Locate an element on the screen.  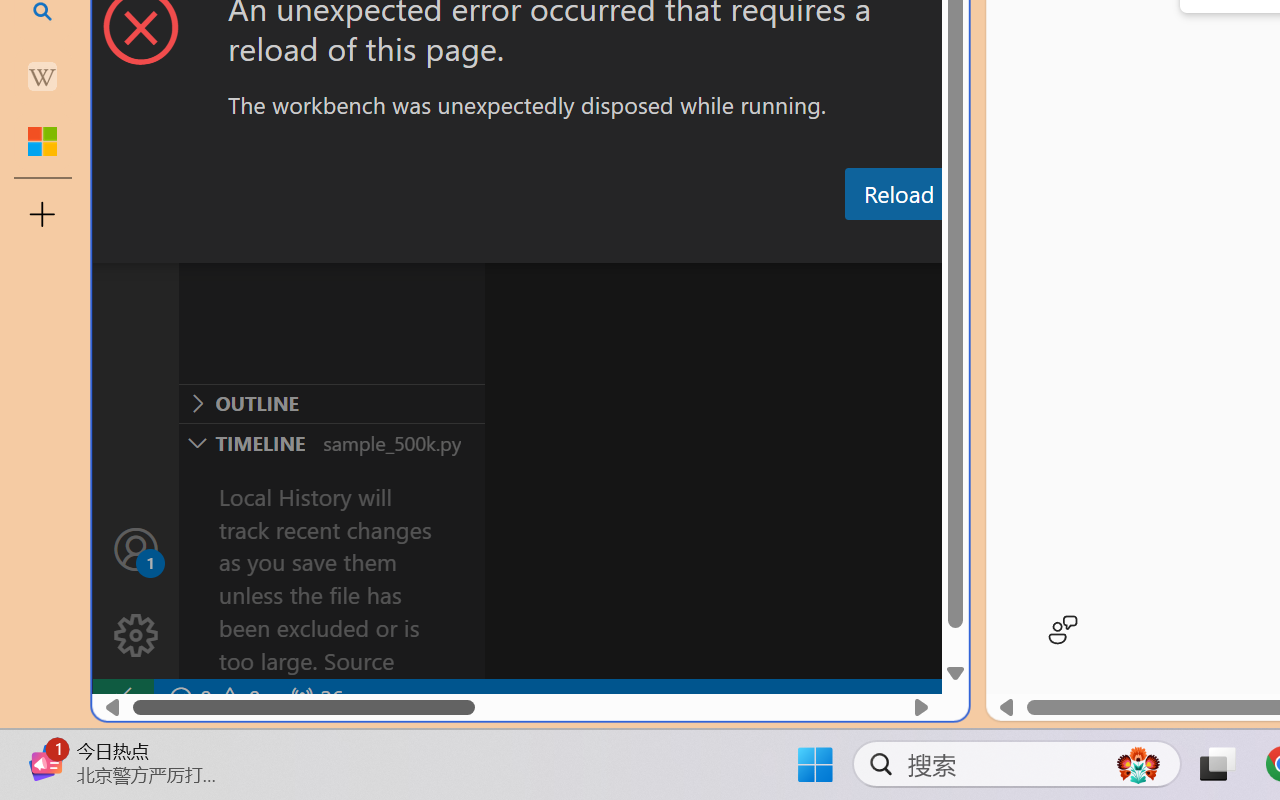
Outline Section is located at coordinates (331, 403).